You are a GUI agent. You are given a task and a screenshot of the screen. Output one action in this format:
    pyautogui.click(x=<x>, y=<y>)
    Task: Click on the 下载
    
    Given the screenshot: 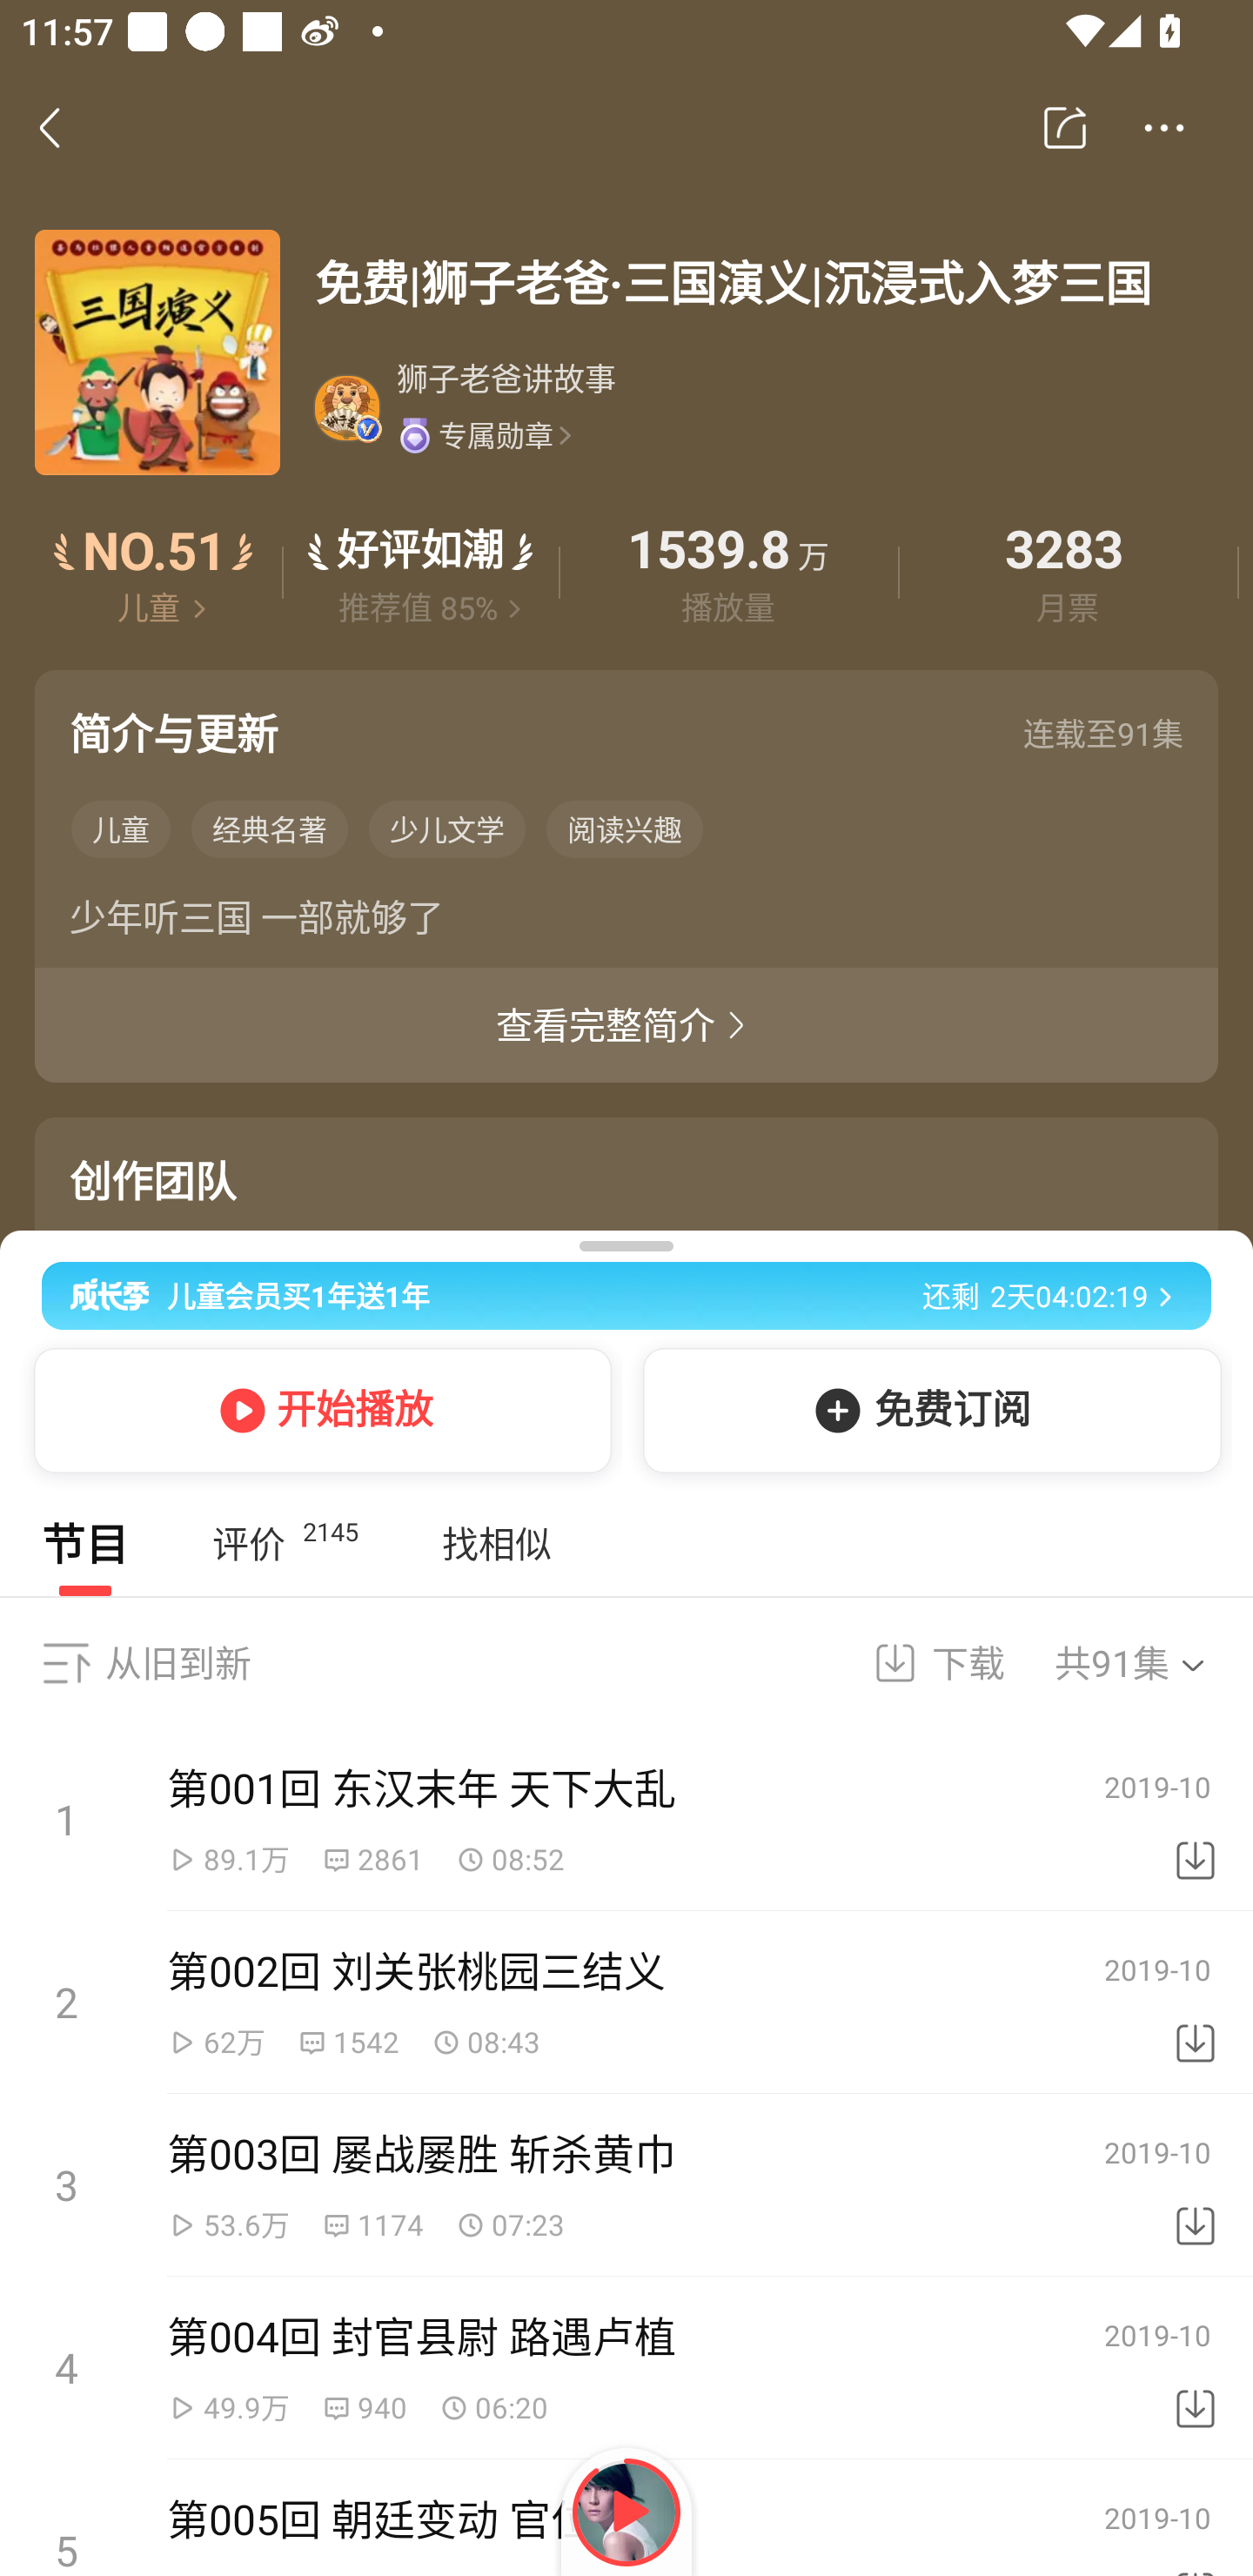 What is the action you would take?
    pyautogui.click(x=1196, y=2002)
    